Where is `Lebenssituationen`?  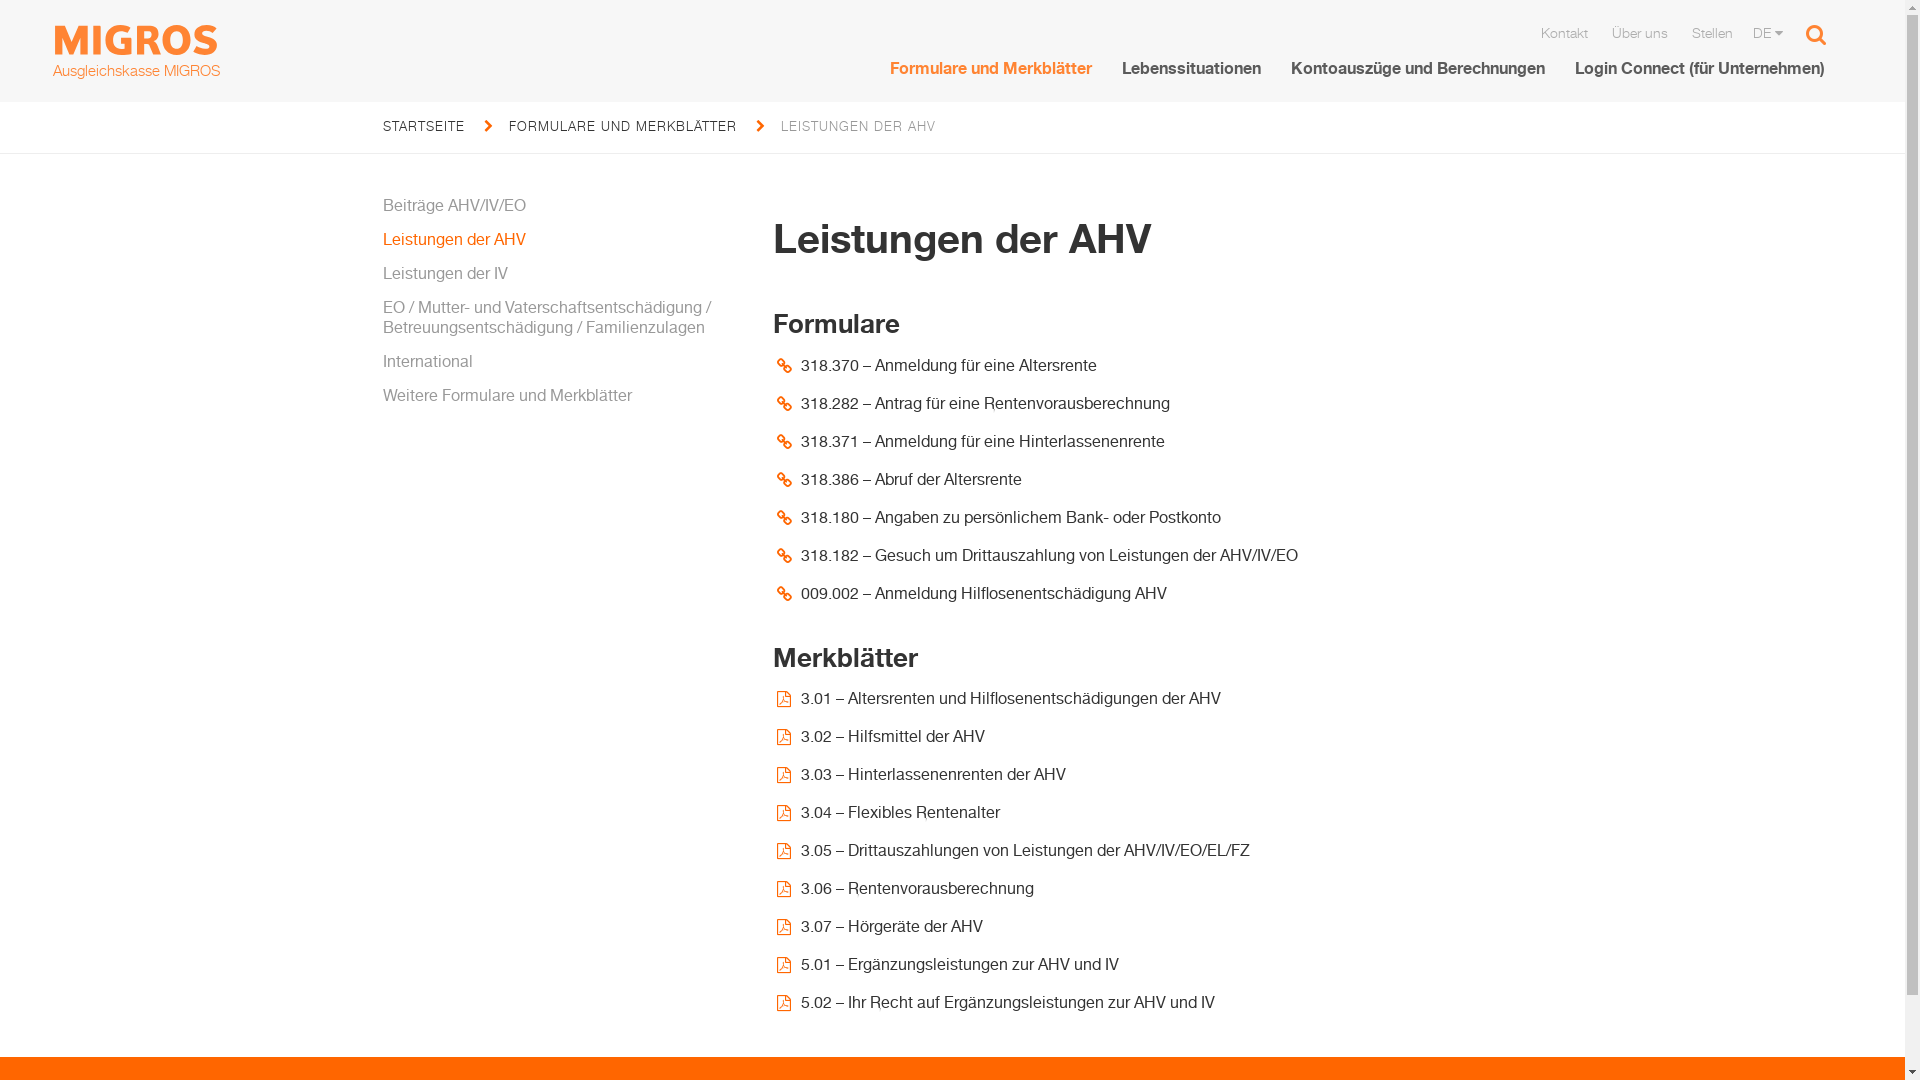 Lebenssituationen is located at coordinates (1192, 68).